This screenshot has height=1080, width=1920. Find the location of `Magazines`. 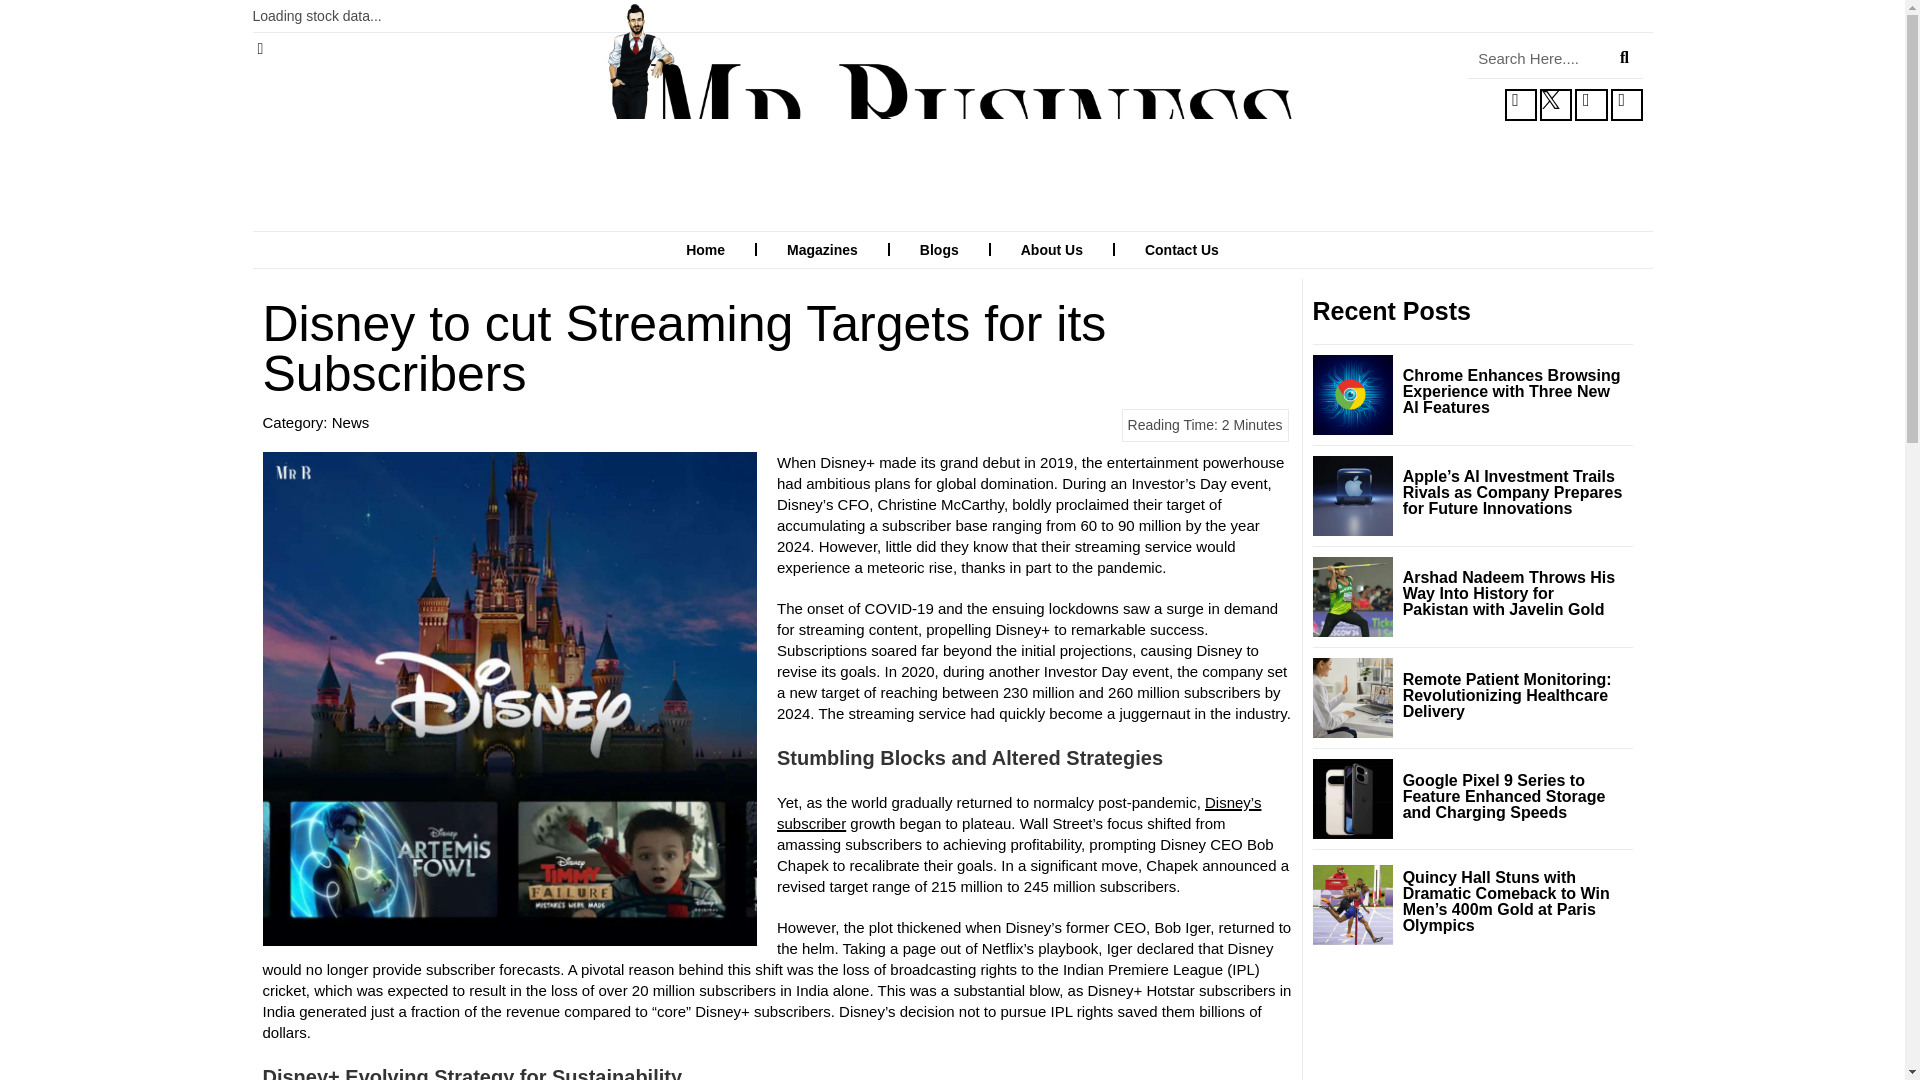

Magazines is located at coordinates (822, 250).